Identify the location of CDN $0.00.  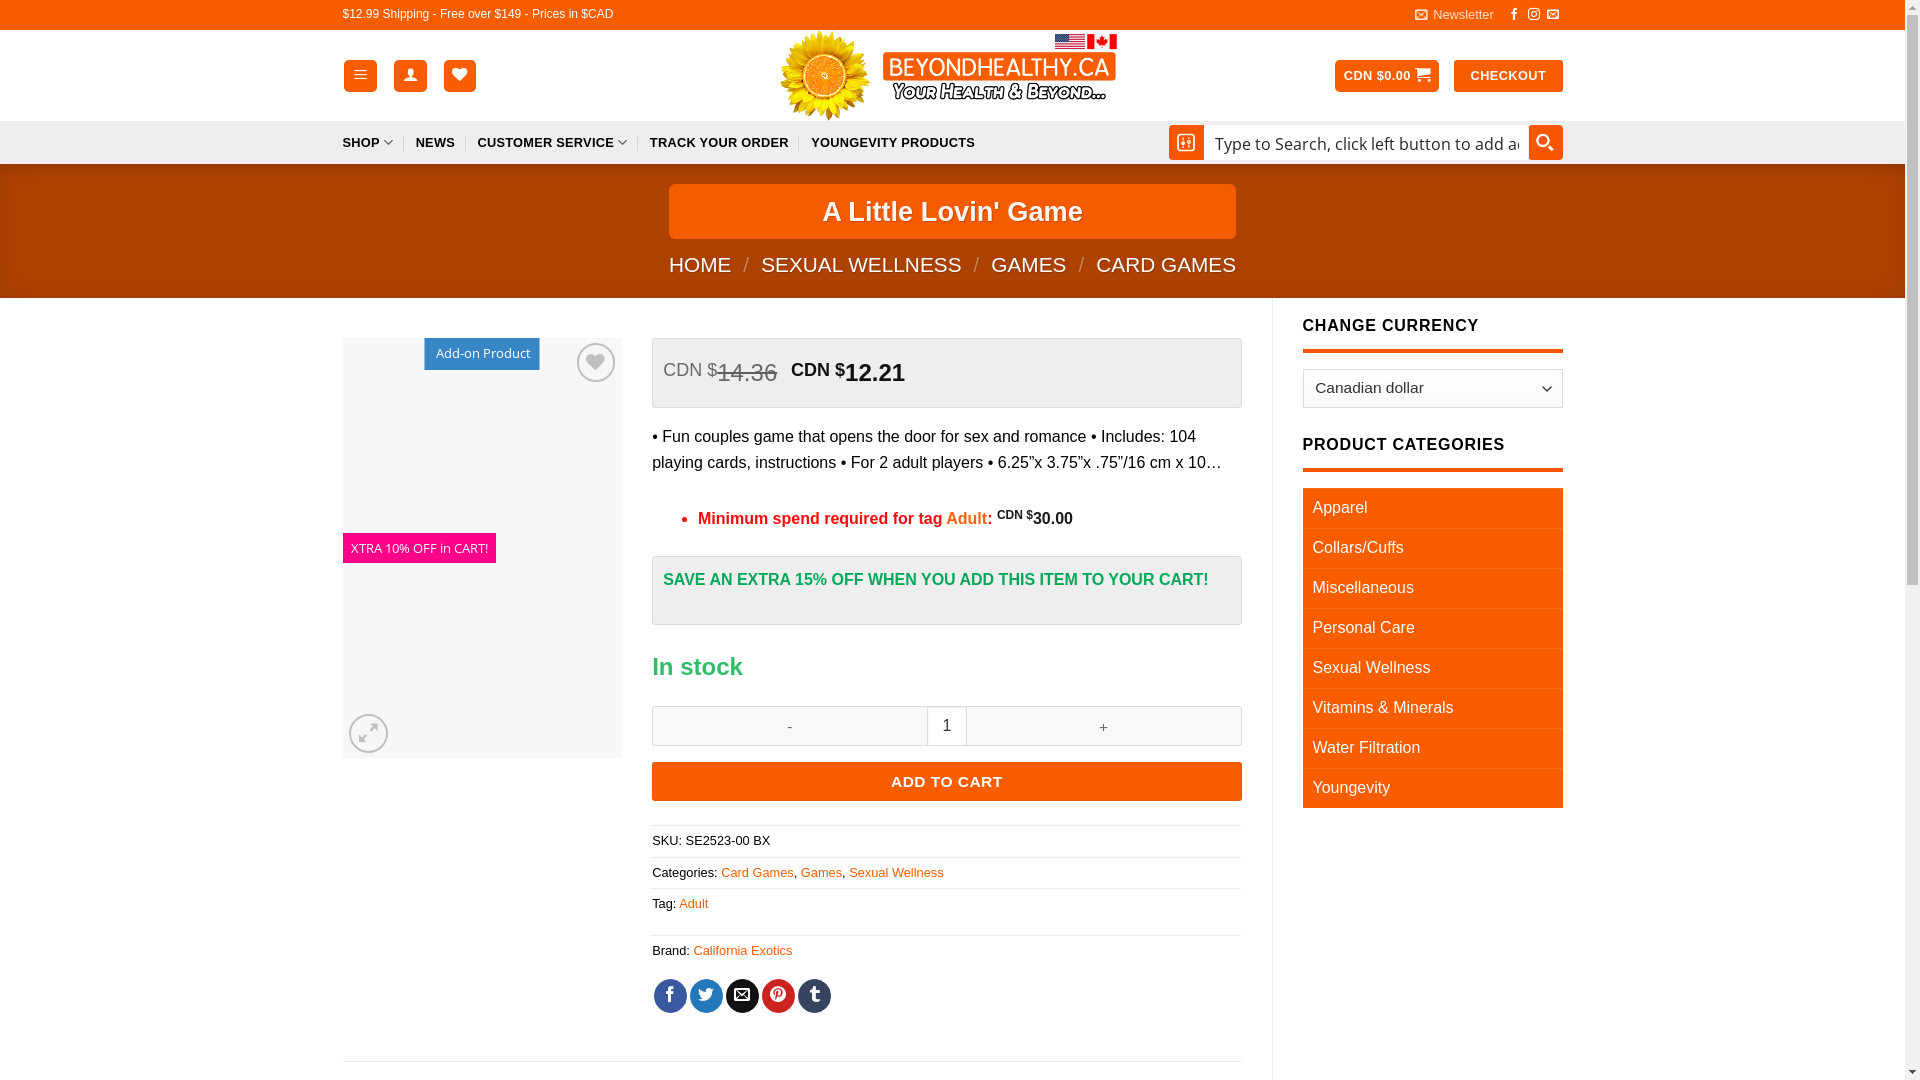
(1386, 76).